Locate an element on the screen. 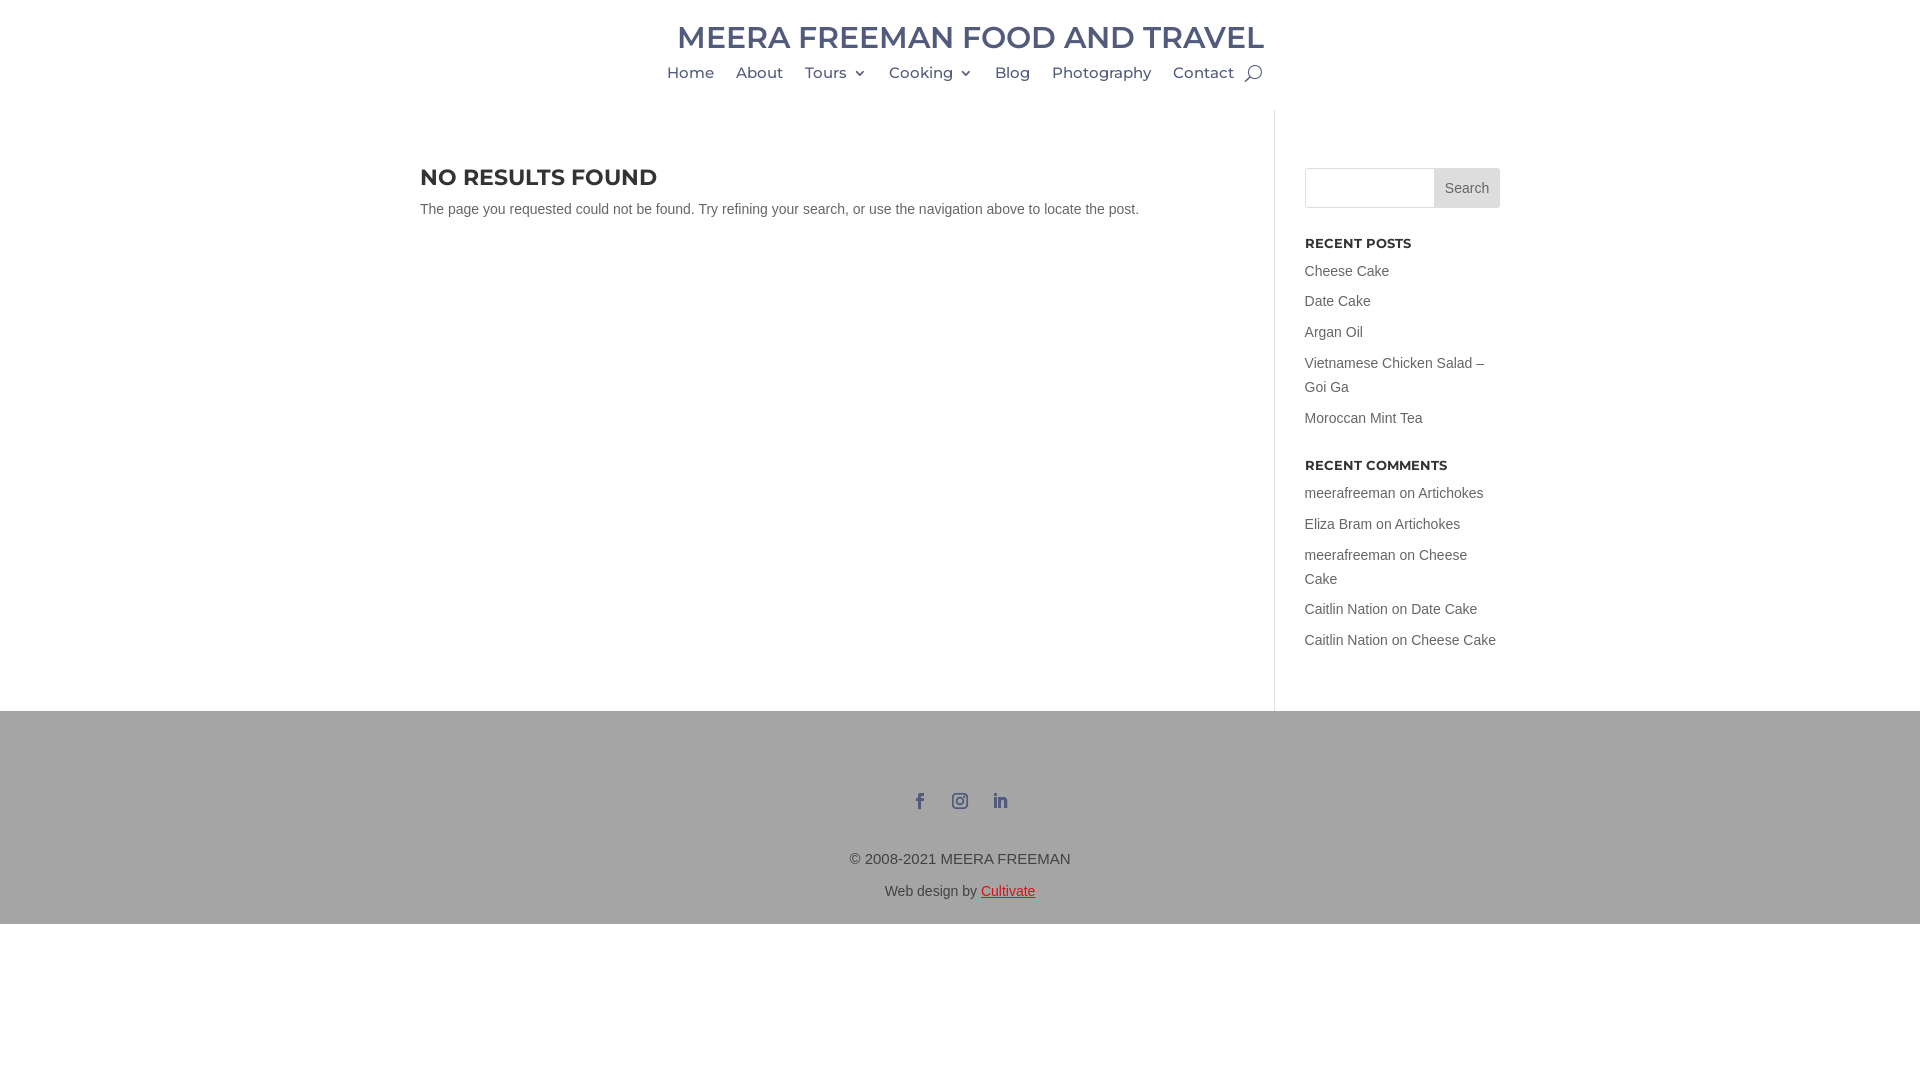  Blog is located at coordinates (1012, 77).